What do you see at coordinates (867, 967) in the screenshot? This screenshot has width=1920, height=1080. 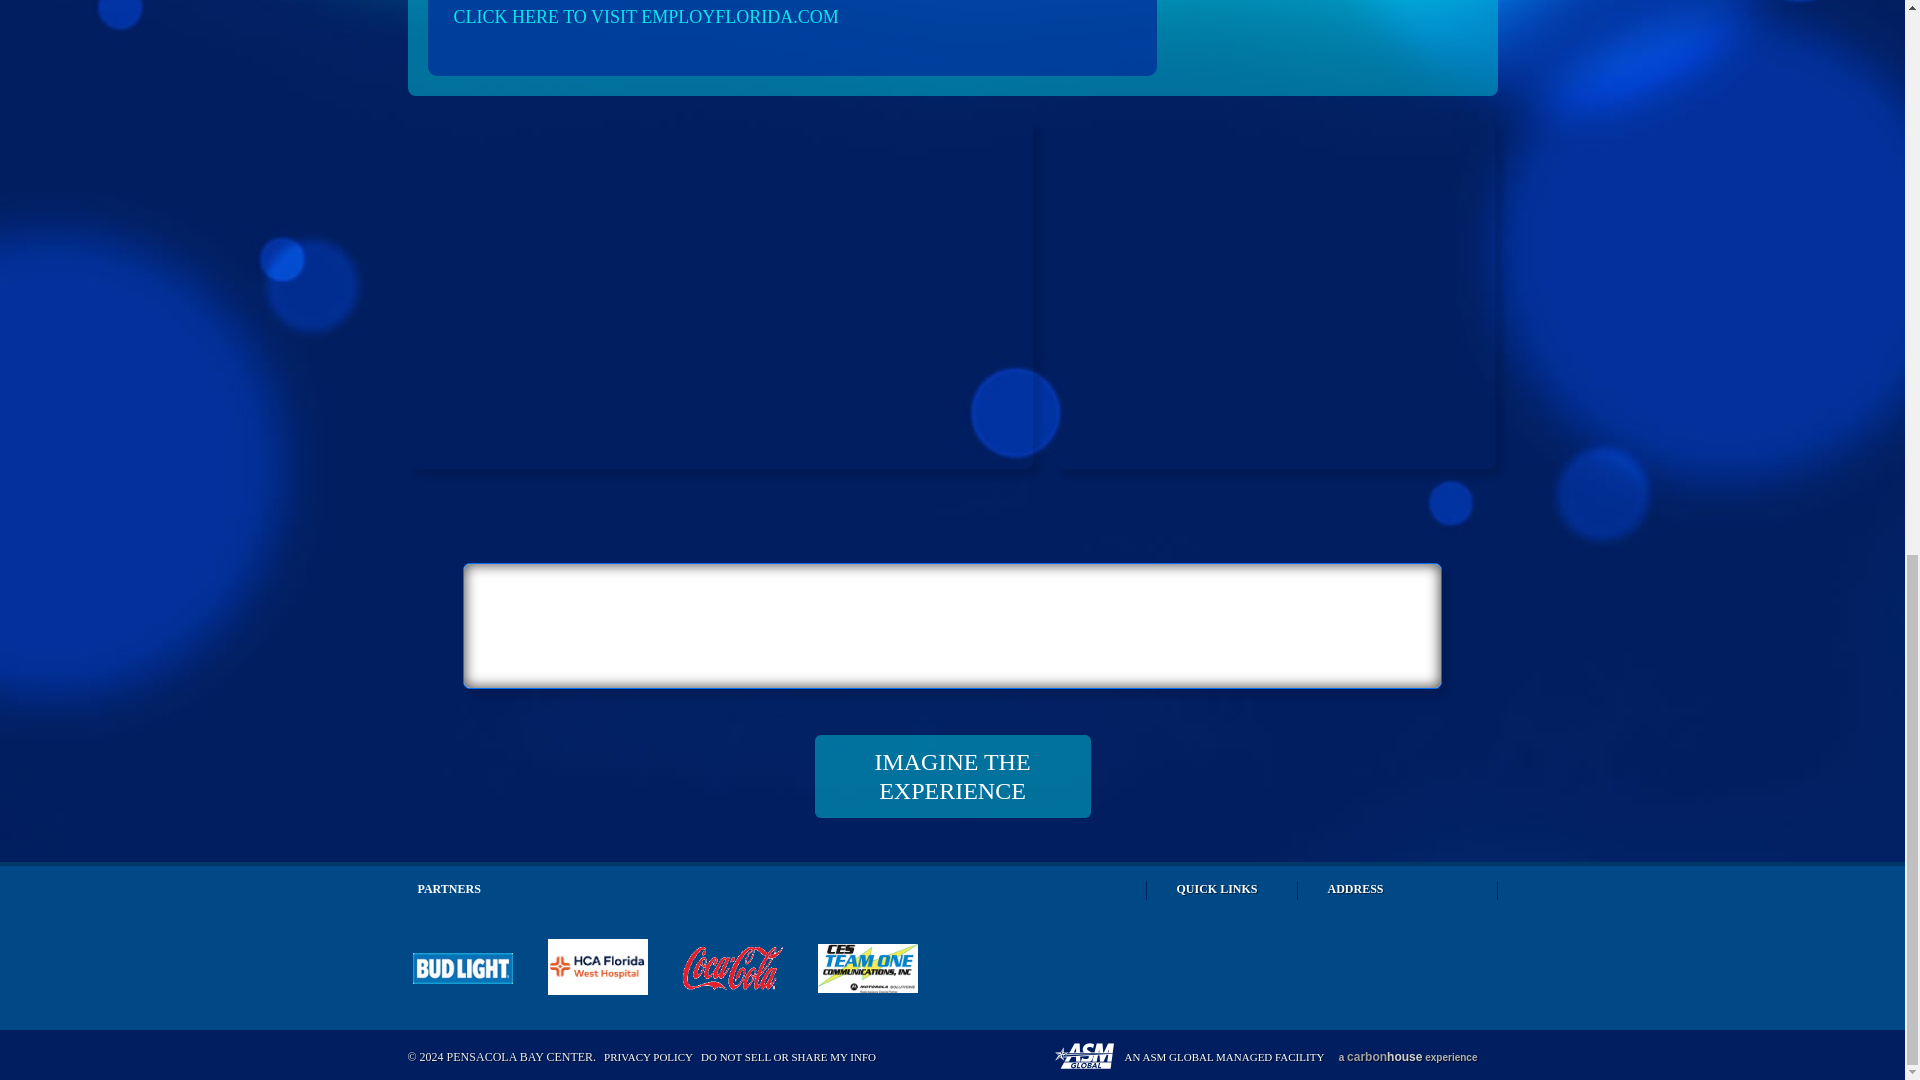 I see `CESLogo web bottom banner.png` at bounding box center [867, 967].